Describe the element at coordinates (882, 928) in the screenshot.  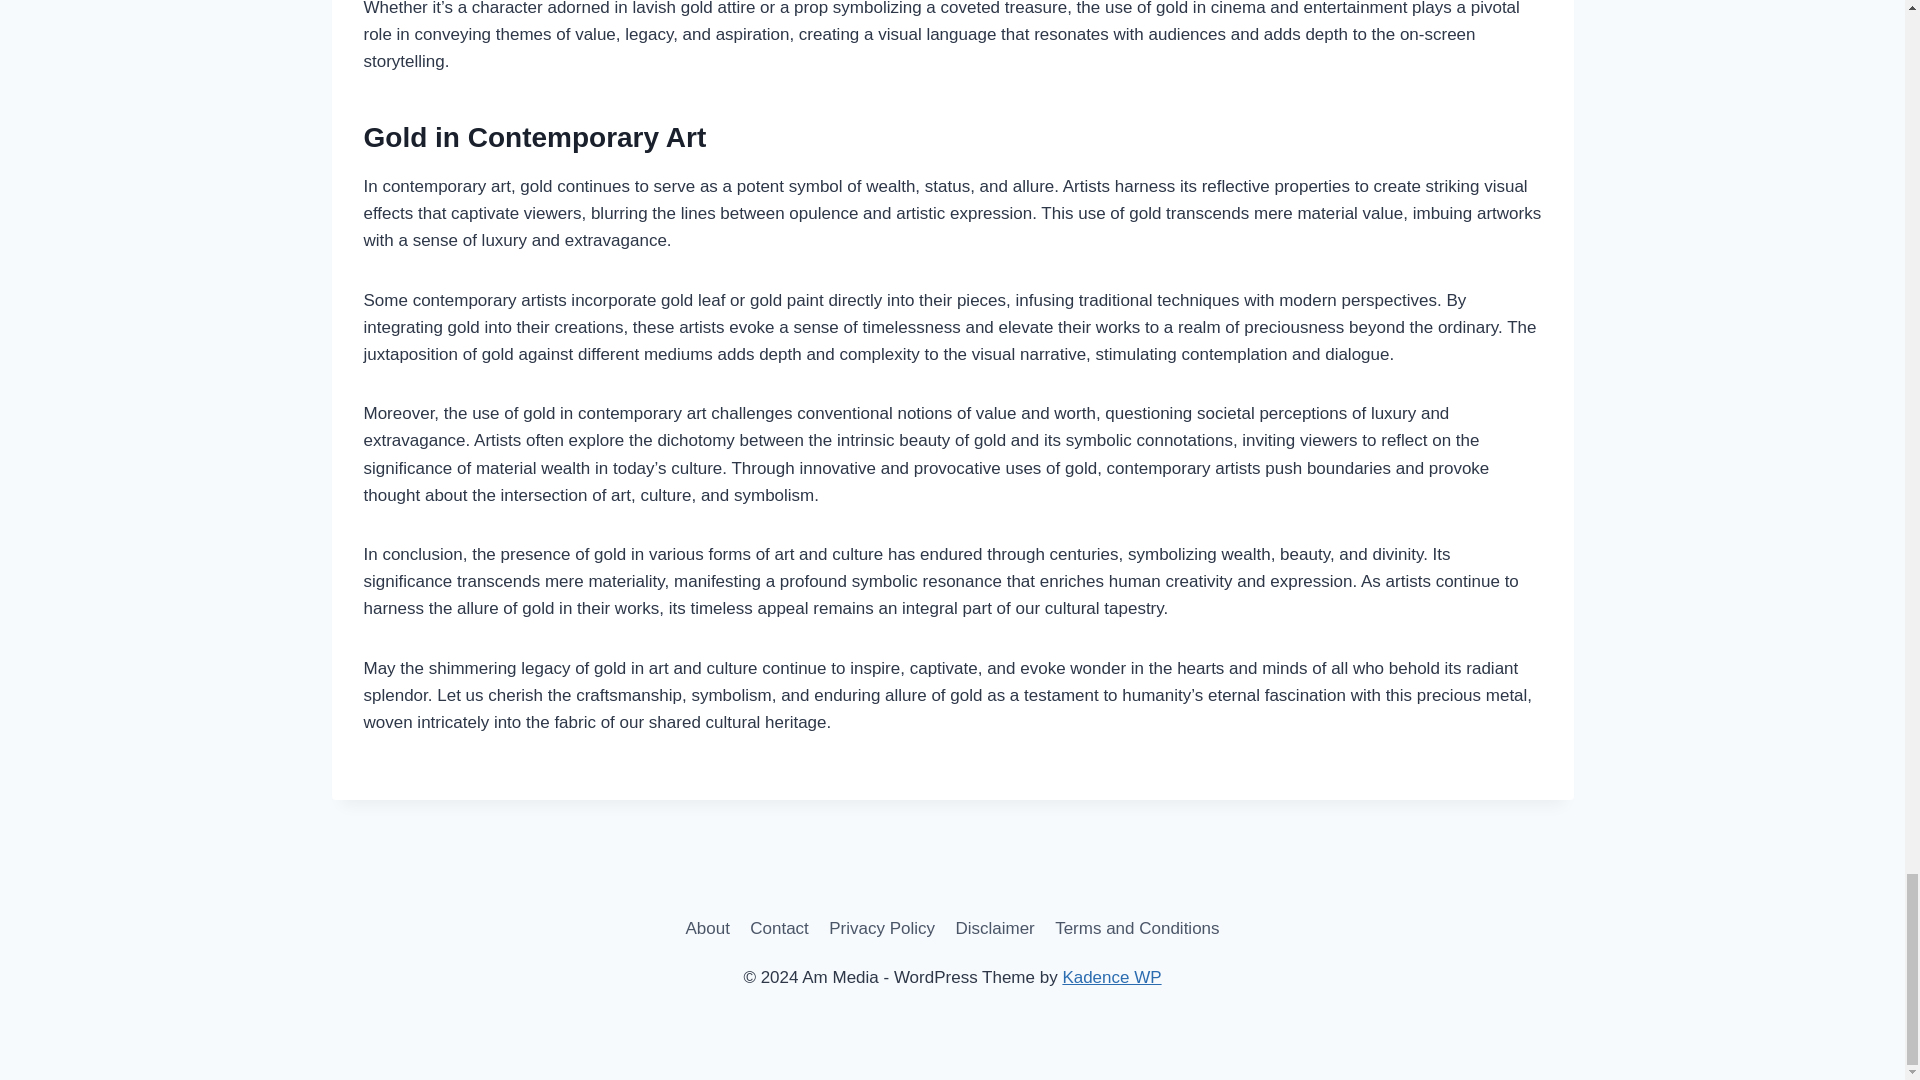
I see `Privacy Policy` at that location.